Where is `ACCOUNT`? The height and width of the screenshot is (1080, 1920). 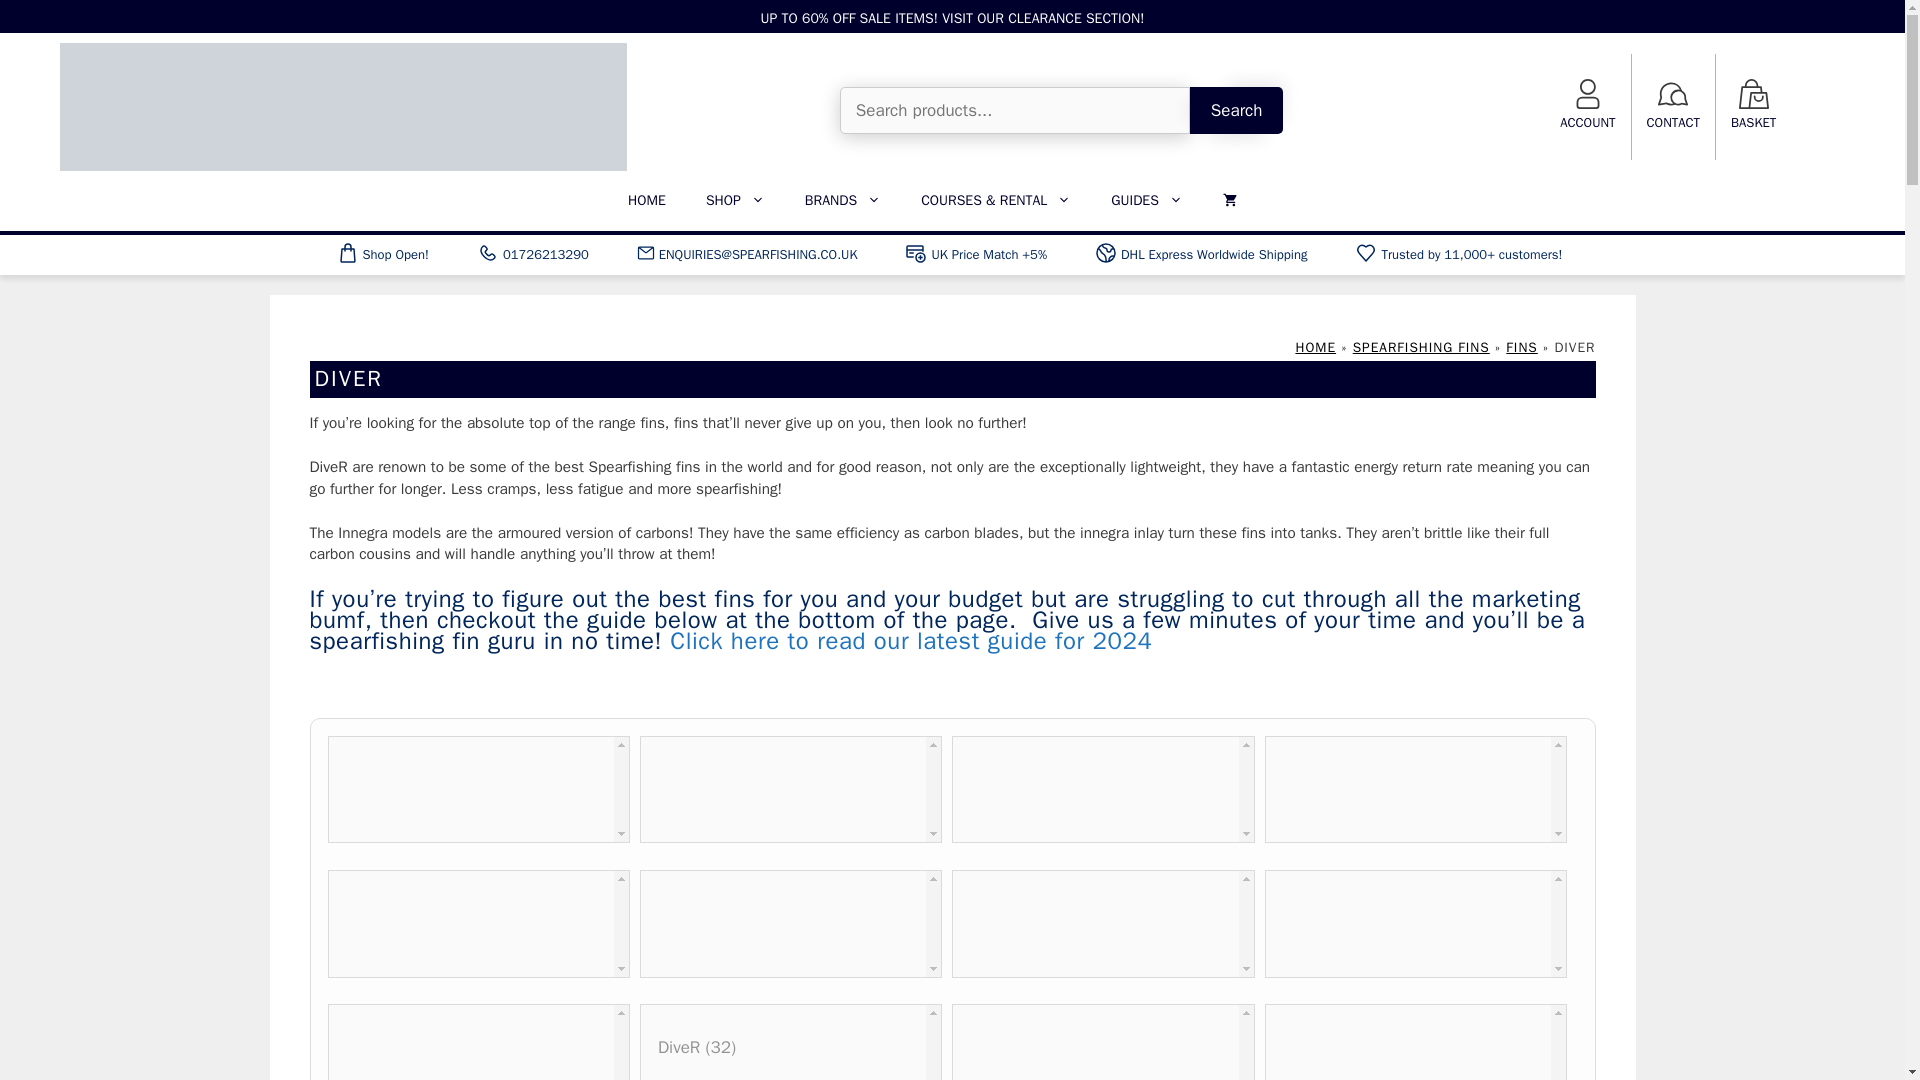 ACCOUNT is located at coordinates (1586, 122).